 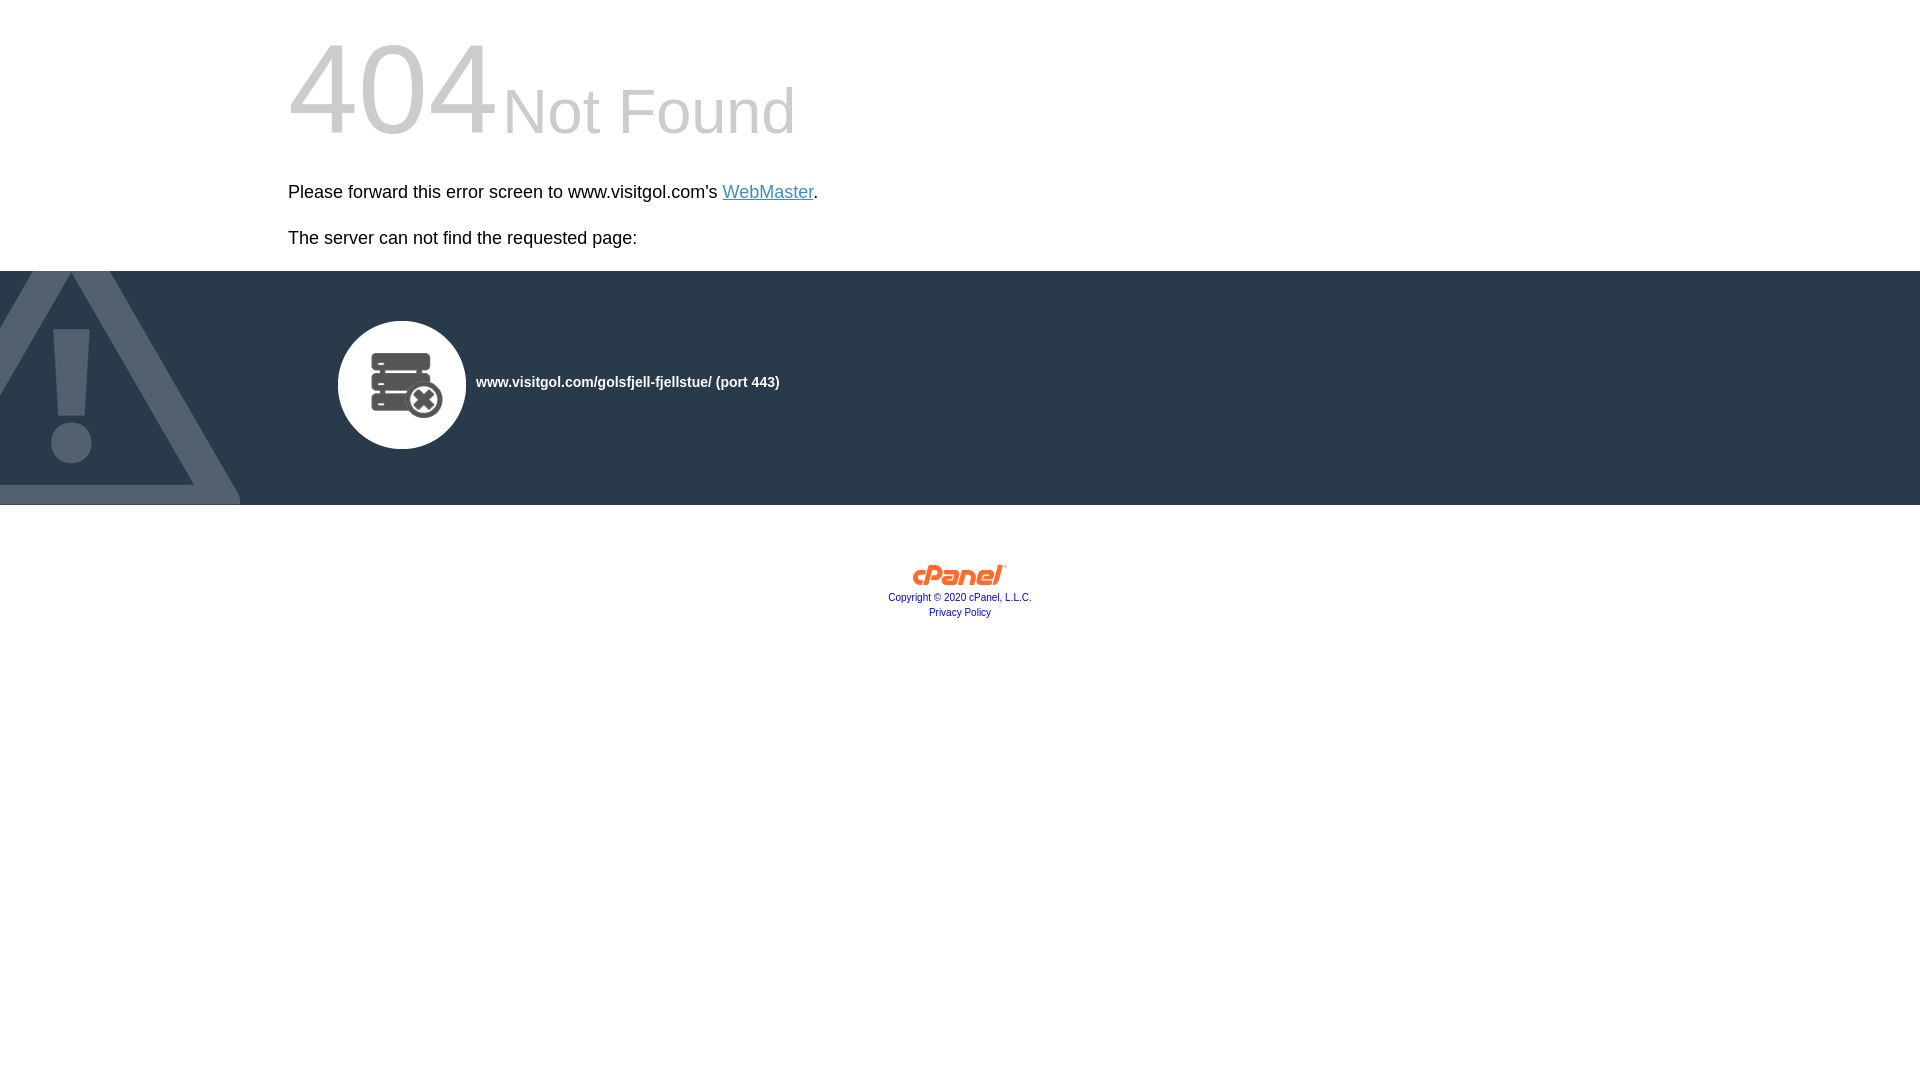 What do you see at coordinates (960, 612) in the screenshot?
I see `Privacy Policy` at bounding box center [960, 612].